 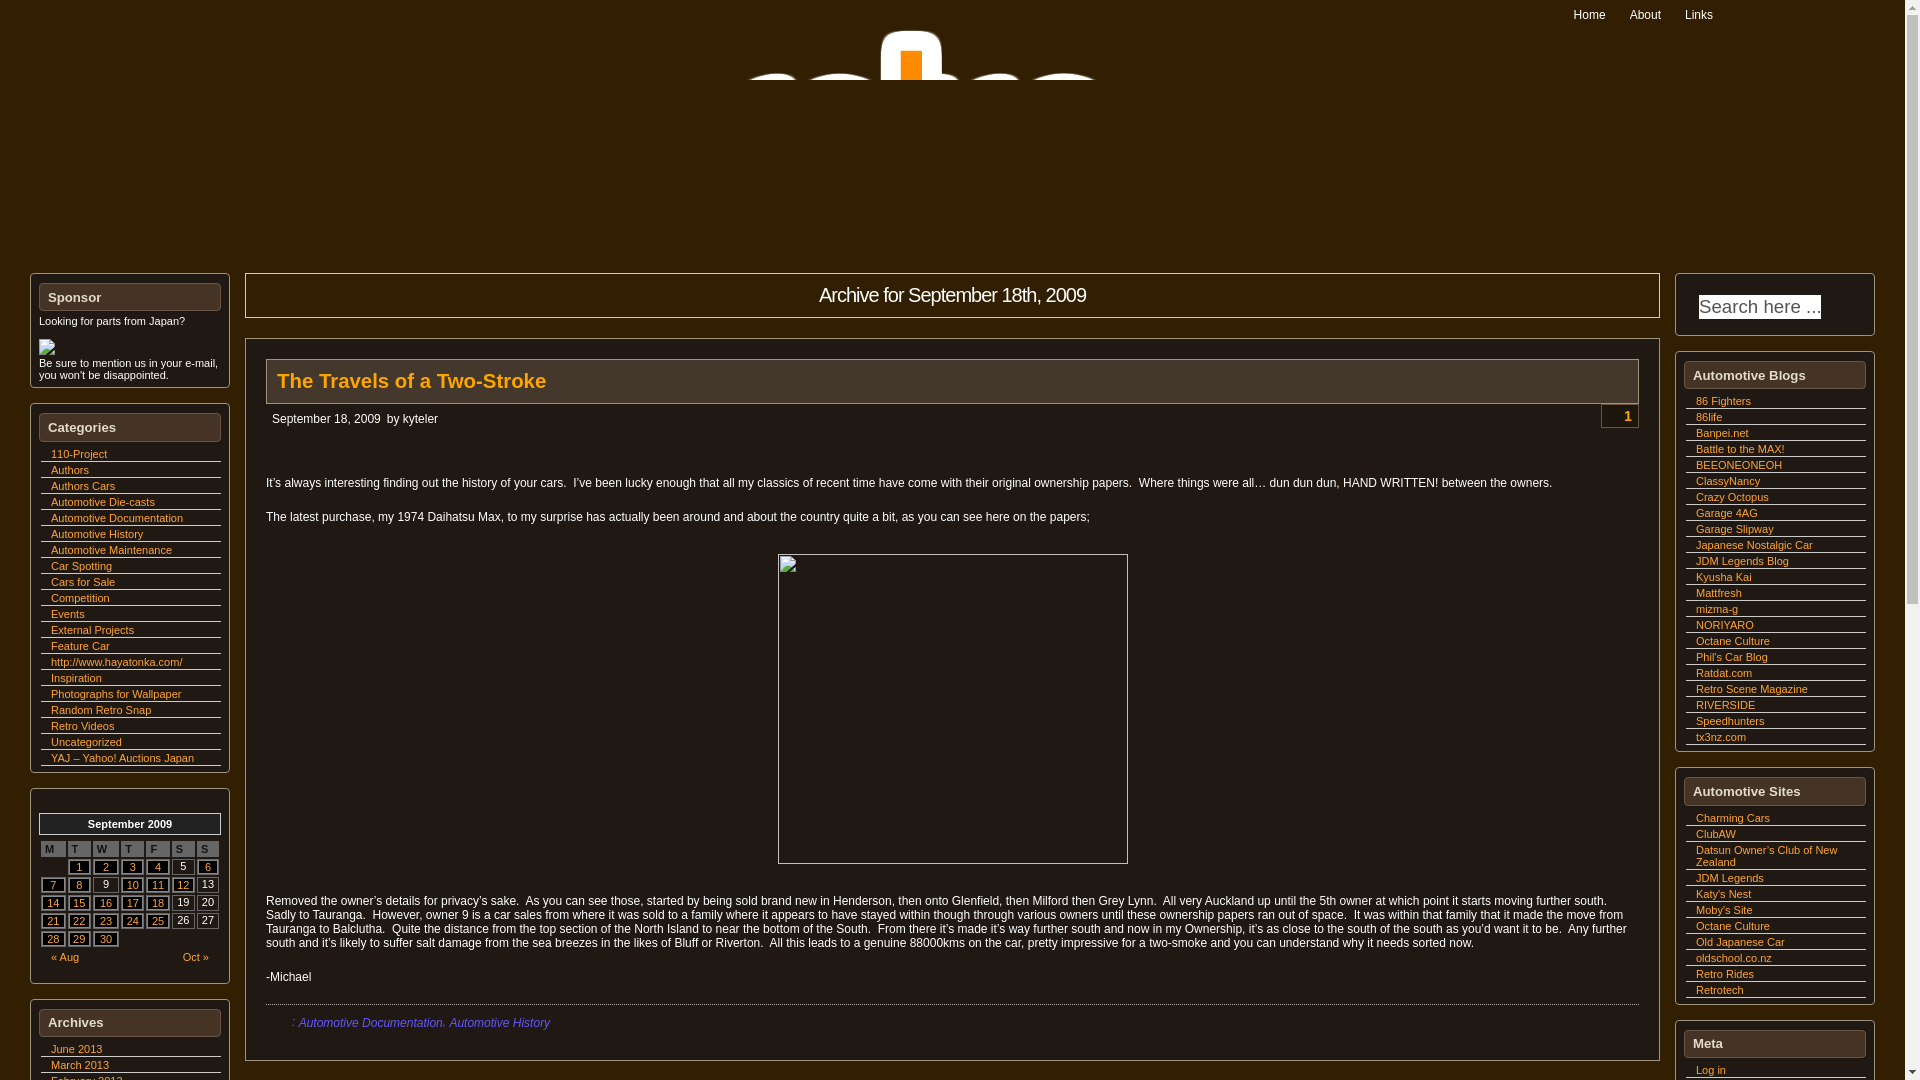 I want to click on Automotive History, so click(x=96, y=534).